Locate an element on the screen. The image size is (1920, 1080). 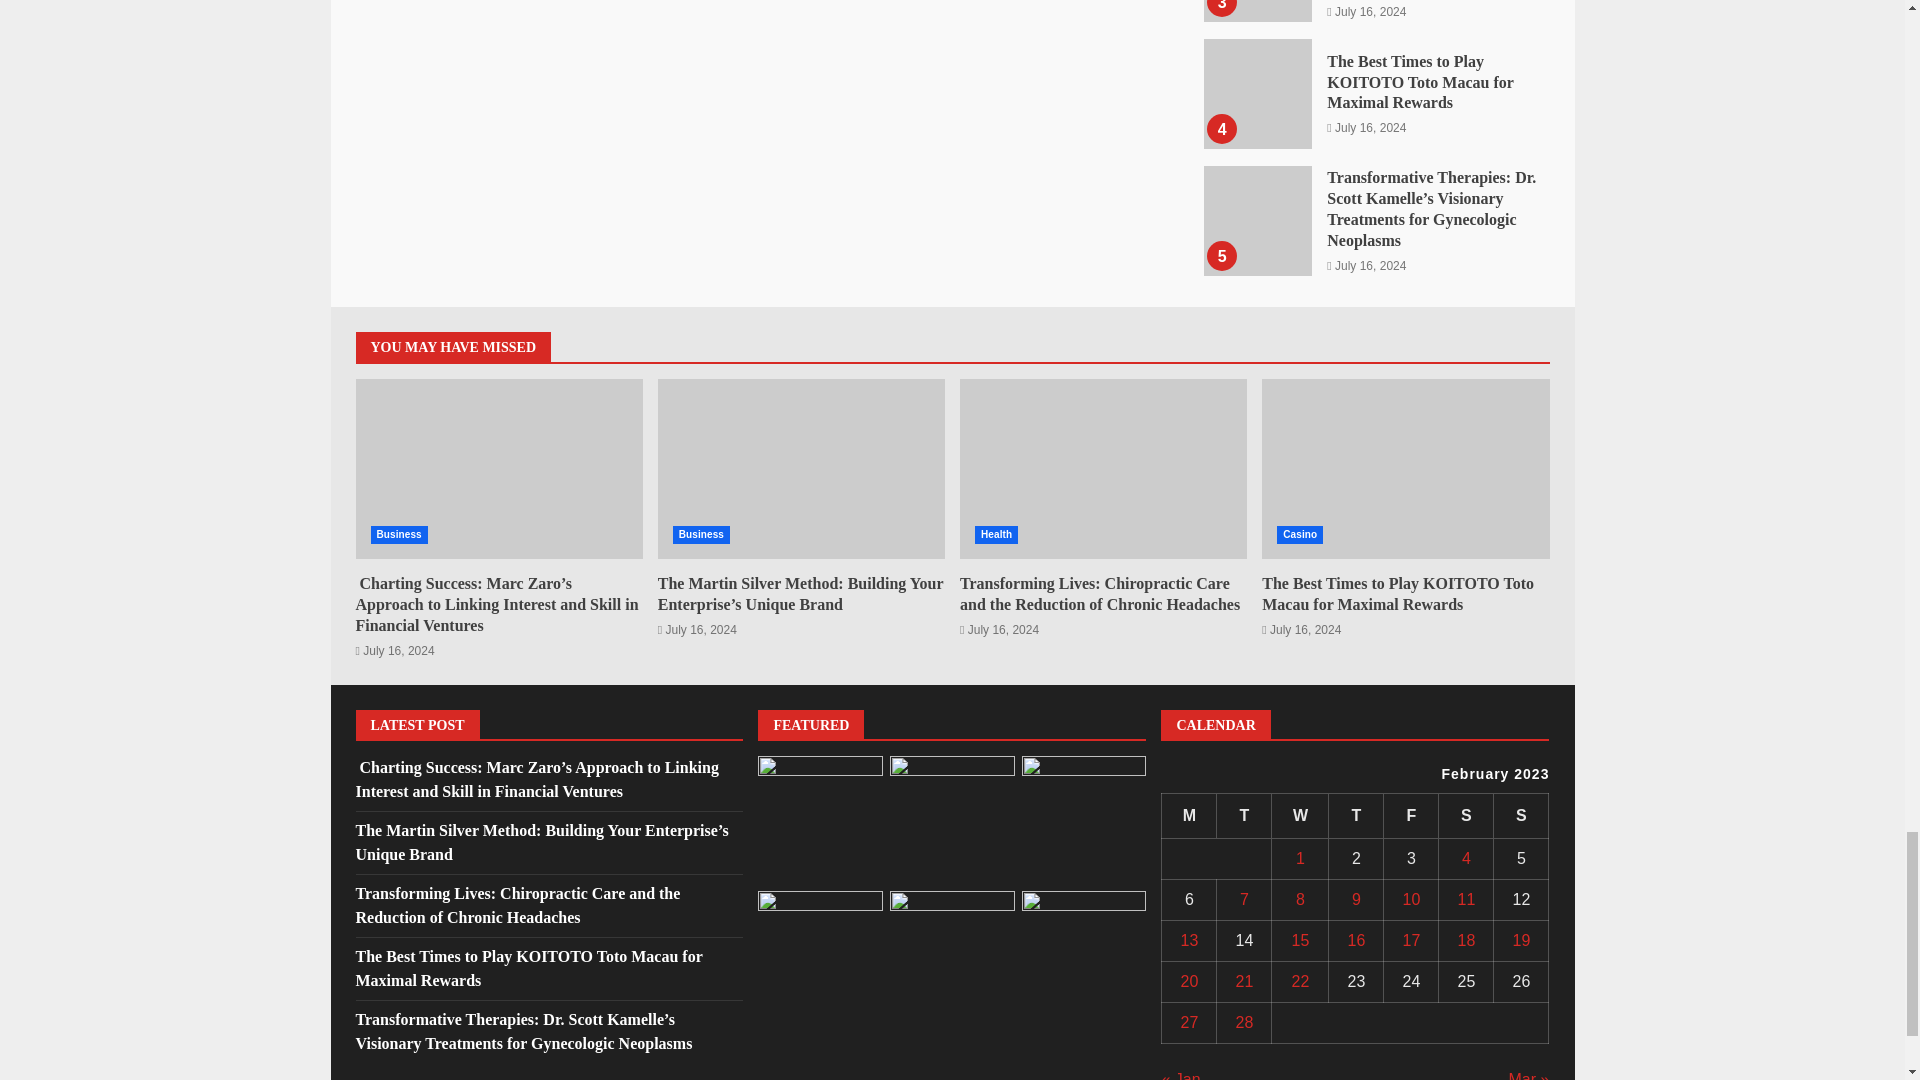
Monday is located at coordinates (1189, 816).